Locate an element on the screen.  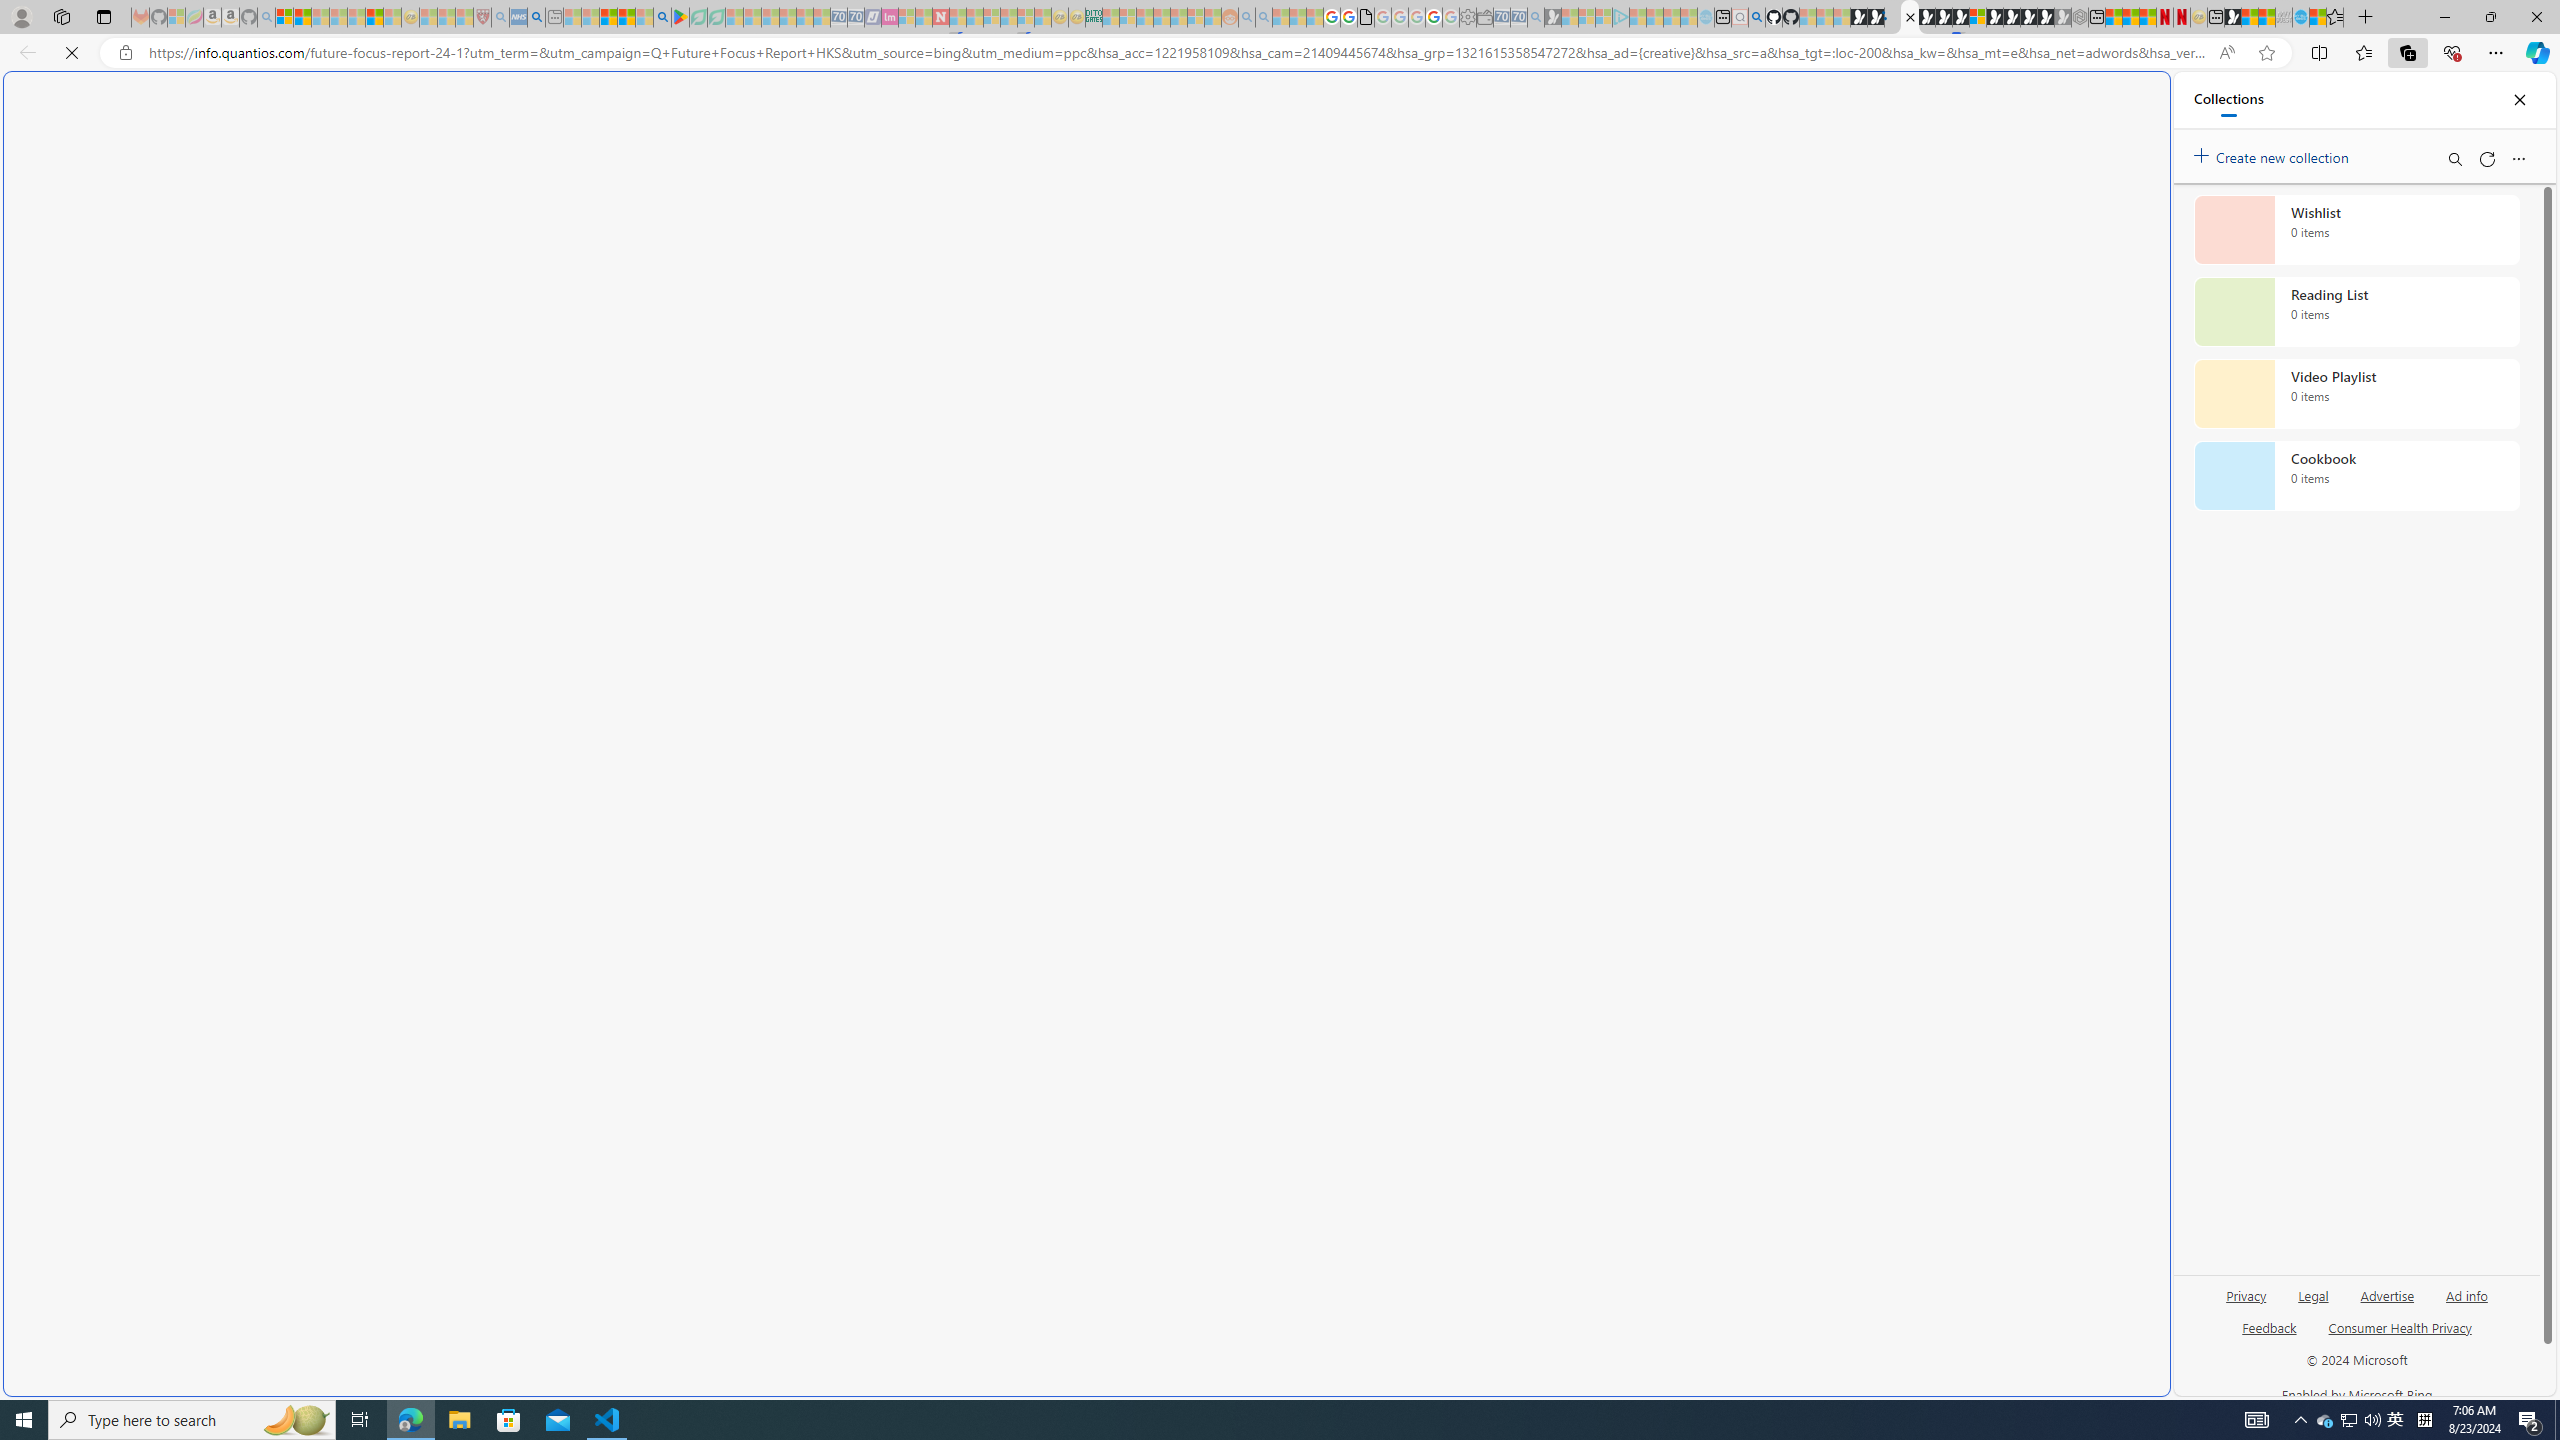
github - Search is located at coordinates (1757, 17).